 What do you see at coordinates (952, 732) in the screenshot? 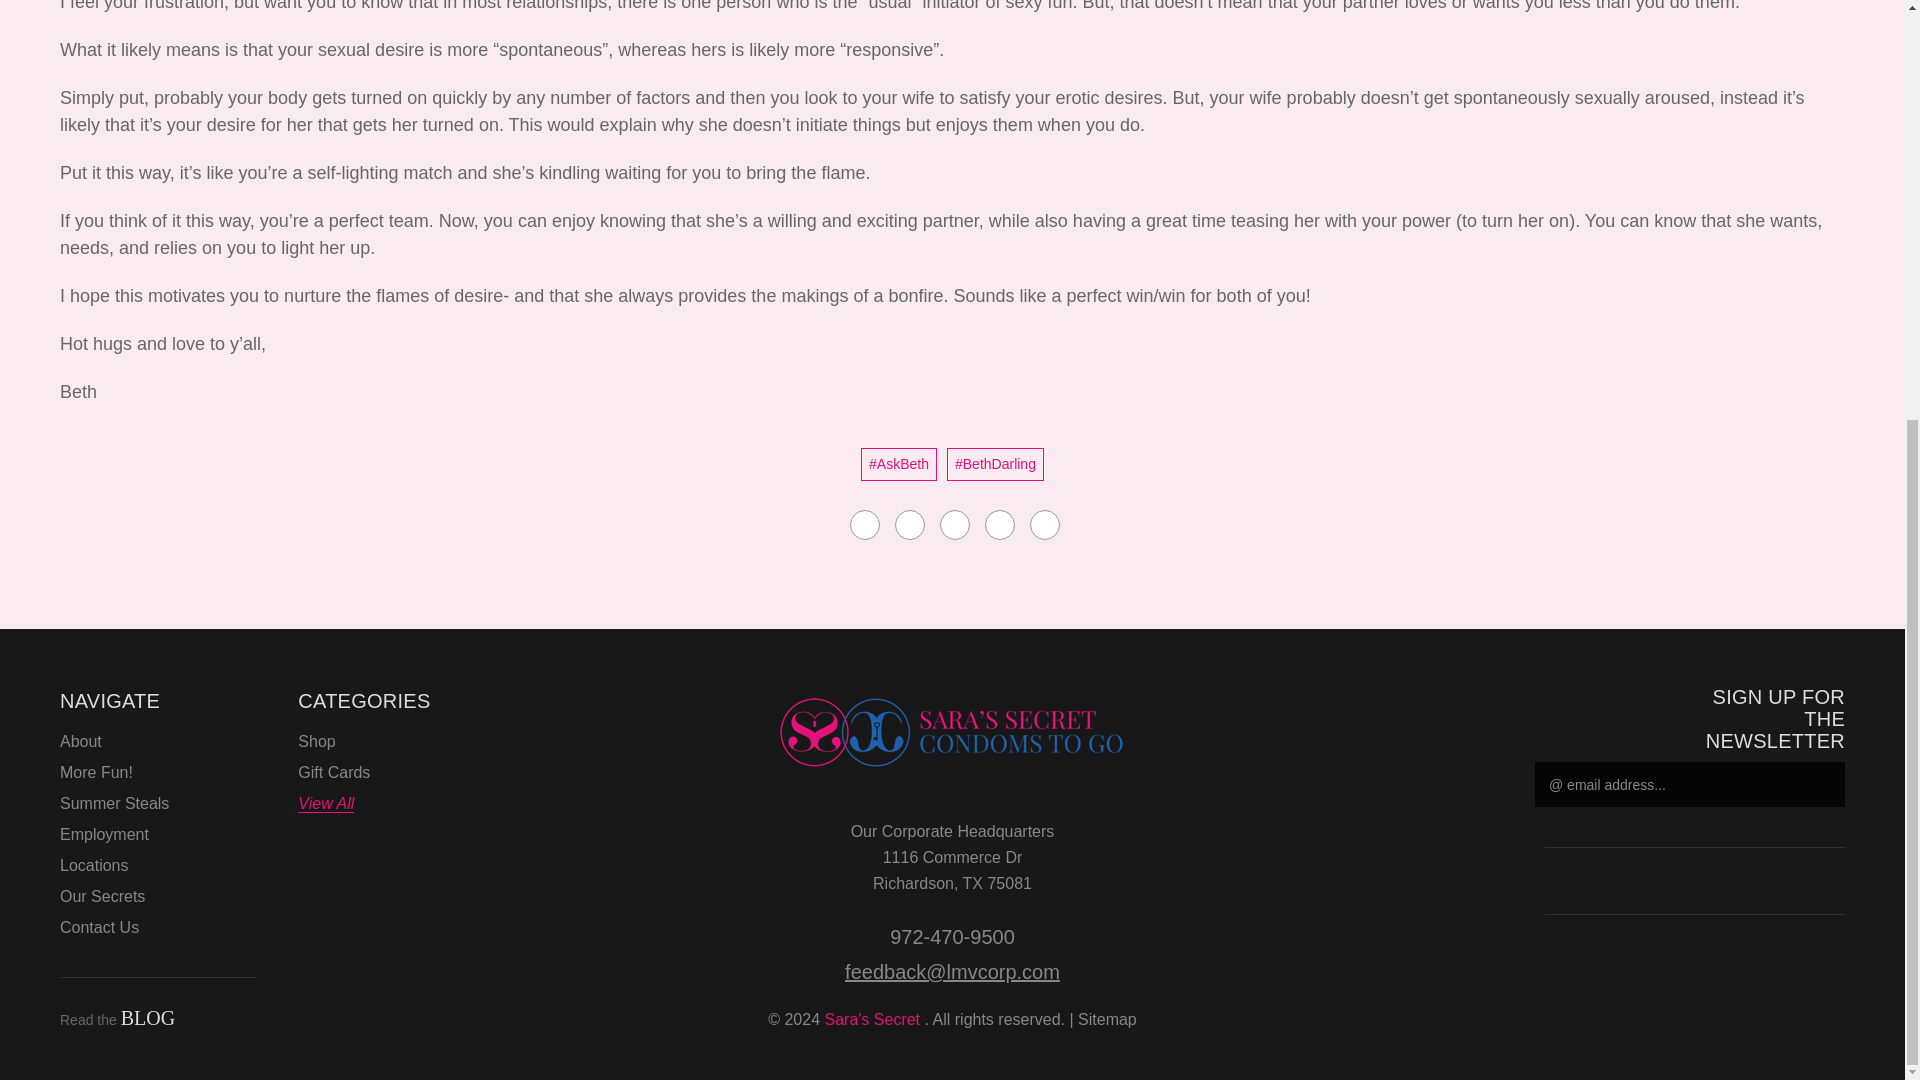
I see `Sara's Secret` at bounding box center [952, 732].